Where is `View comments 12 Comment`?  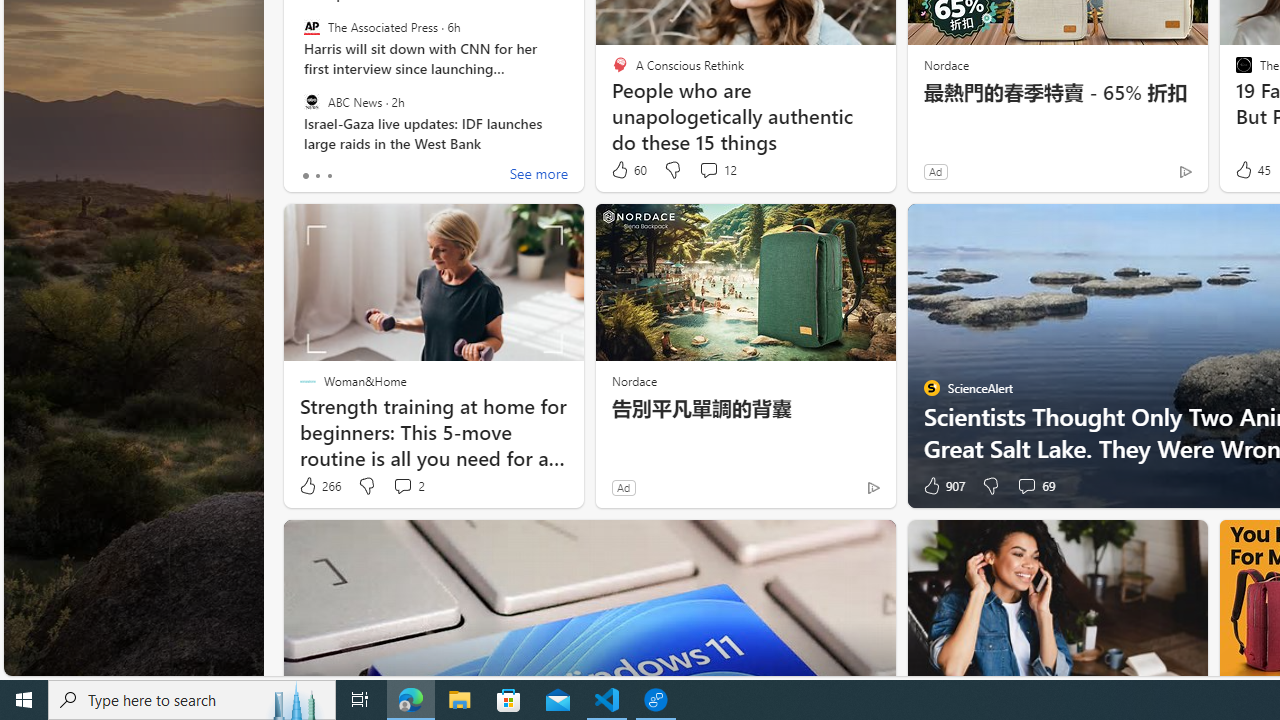 View comments 12 Comment is located at coordinates (716, 170).